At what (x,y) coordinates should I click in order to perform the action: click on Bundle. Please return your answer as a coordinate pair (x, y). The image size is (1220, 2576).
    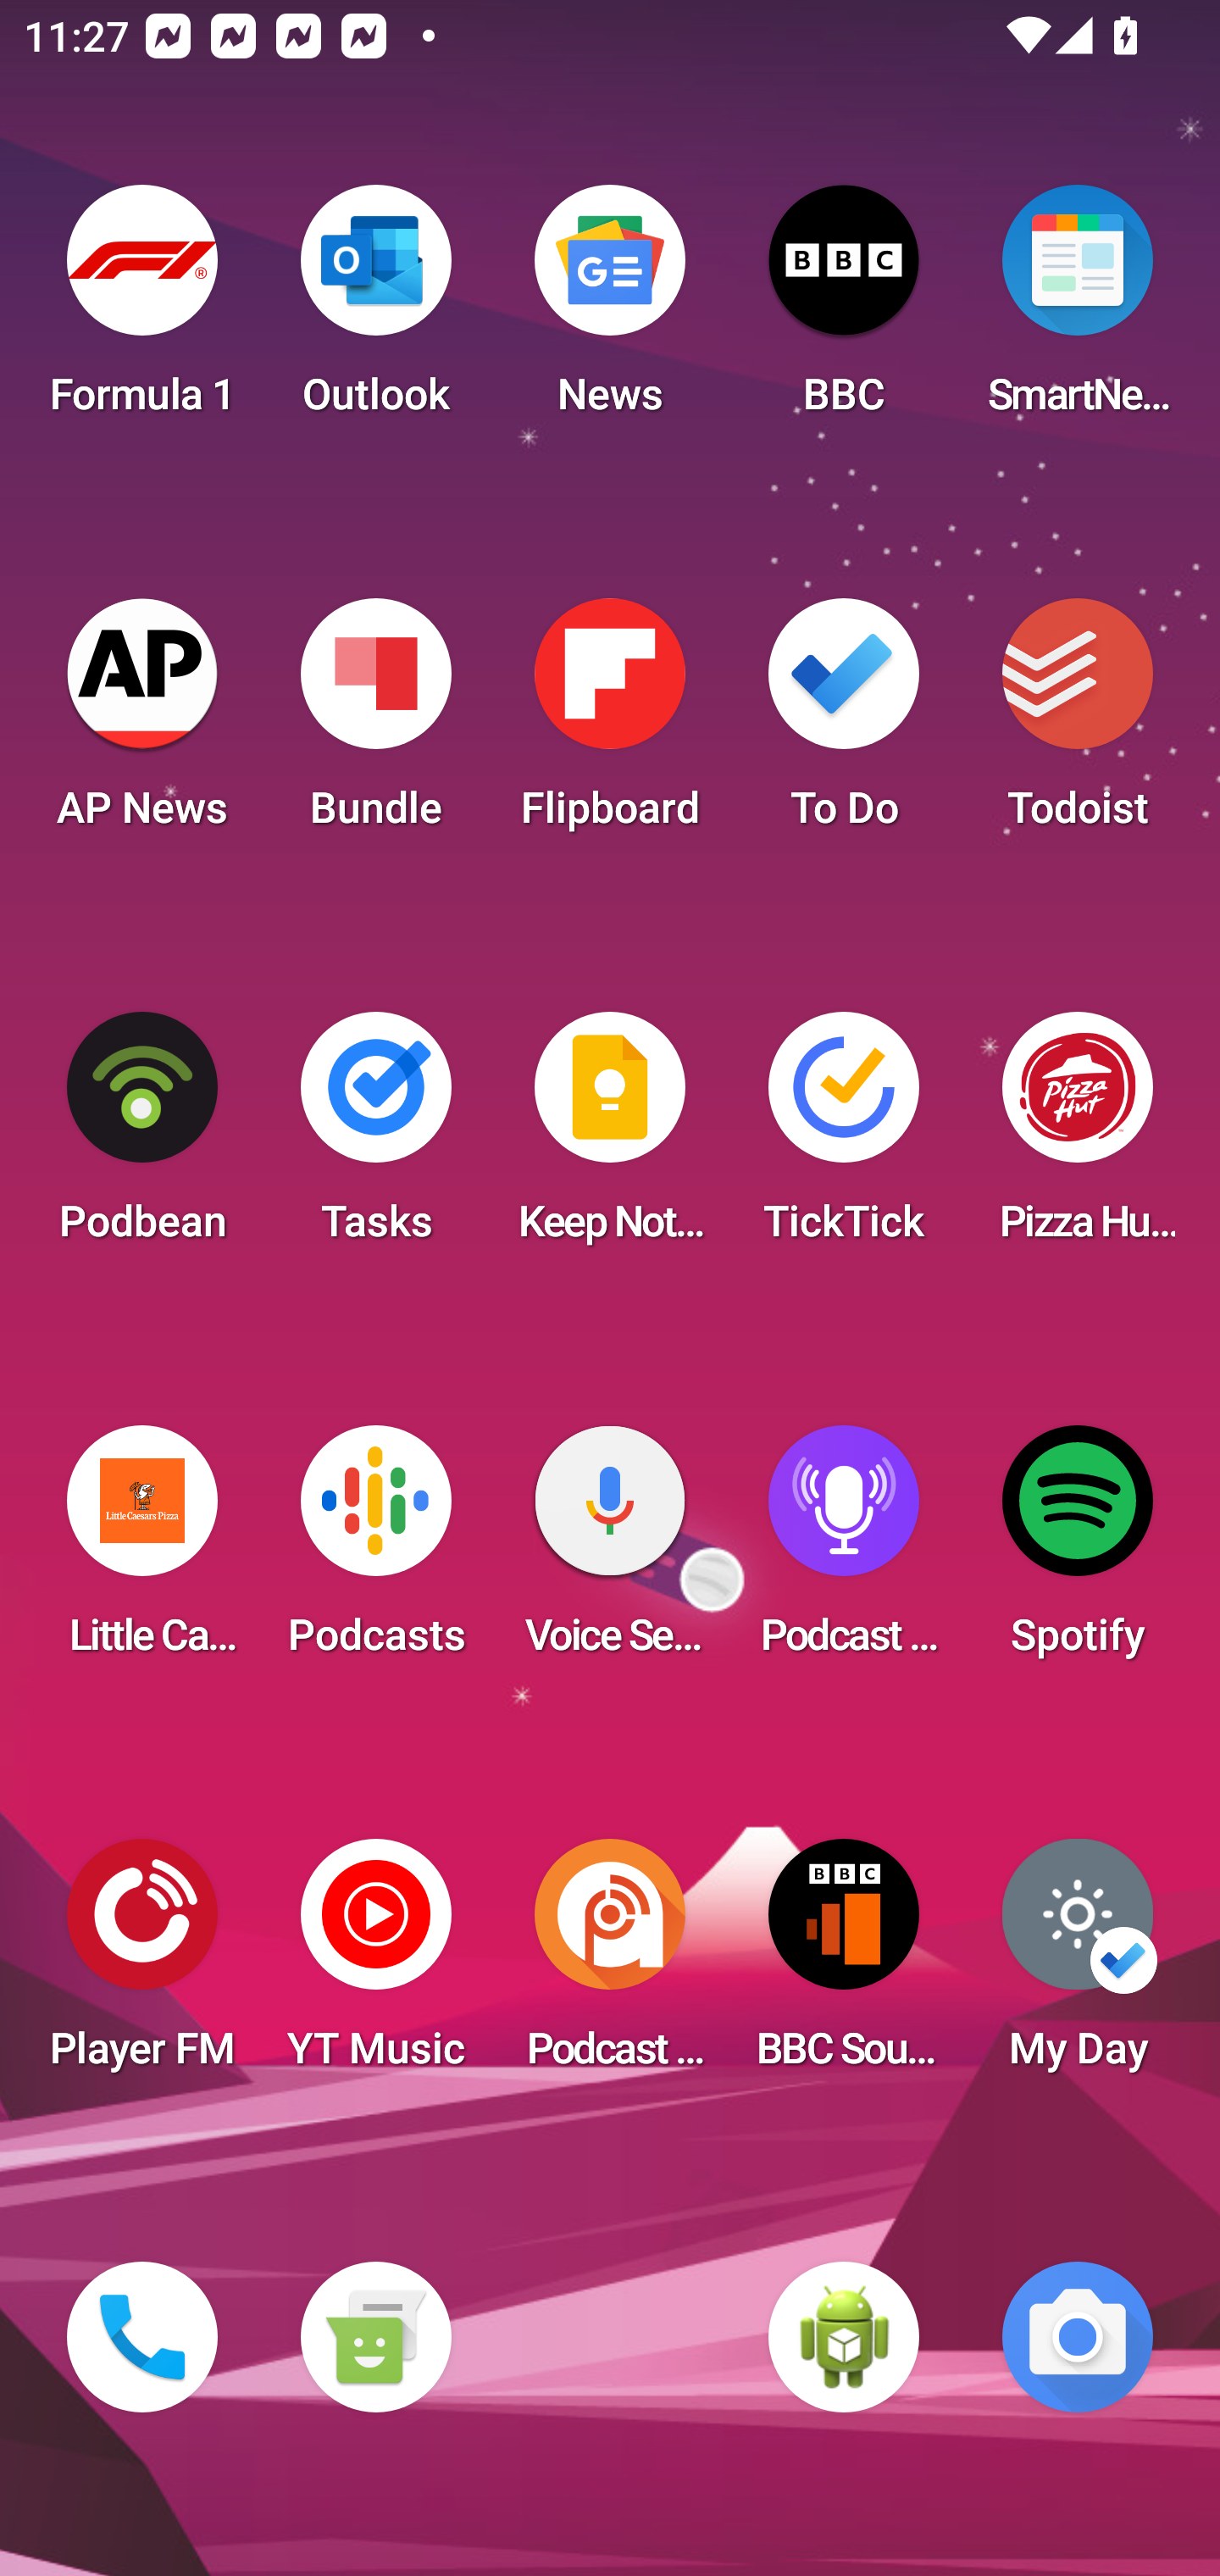
    Looking at the image, I should click on (375, 724).